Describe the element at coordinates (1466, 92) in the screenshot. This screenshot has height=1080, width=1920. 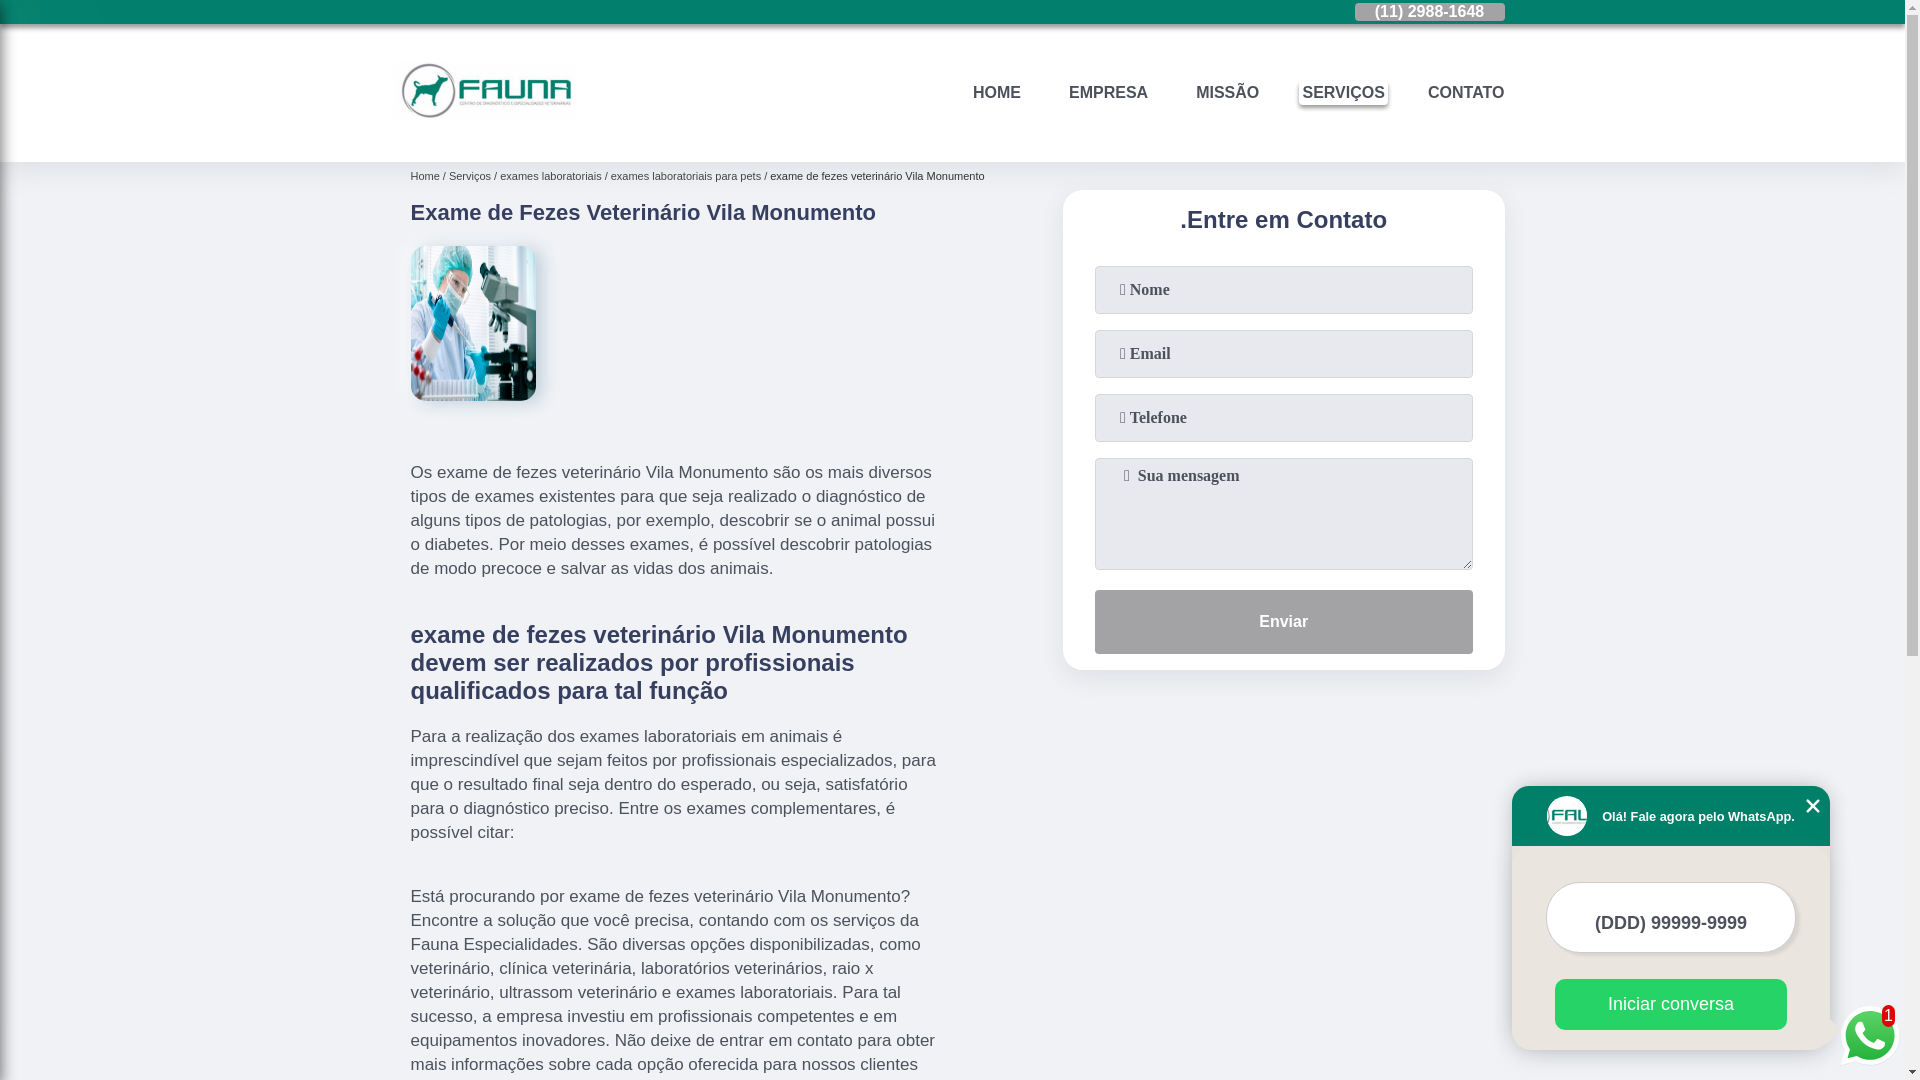
I see `CONTATO` at that location.